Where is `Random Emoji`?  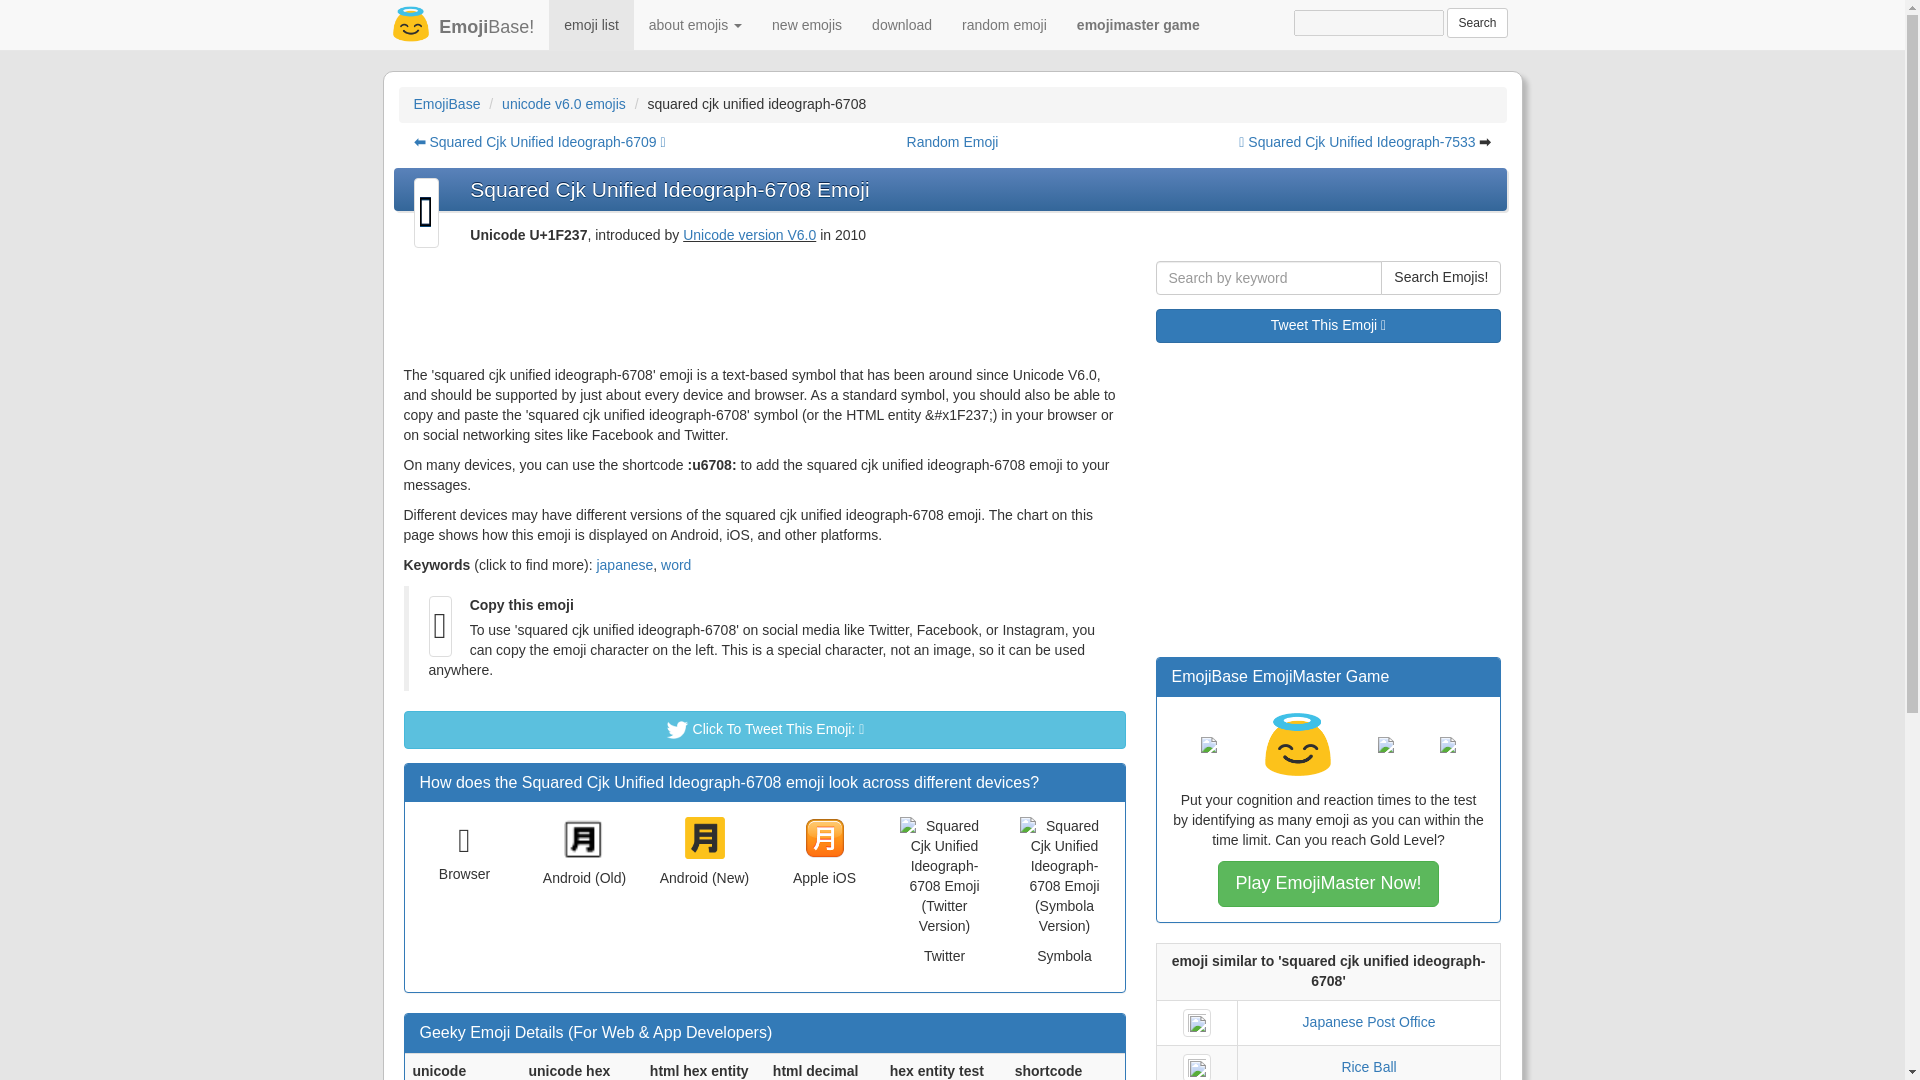 Random Emoji is located at coordinates (952, 142).